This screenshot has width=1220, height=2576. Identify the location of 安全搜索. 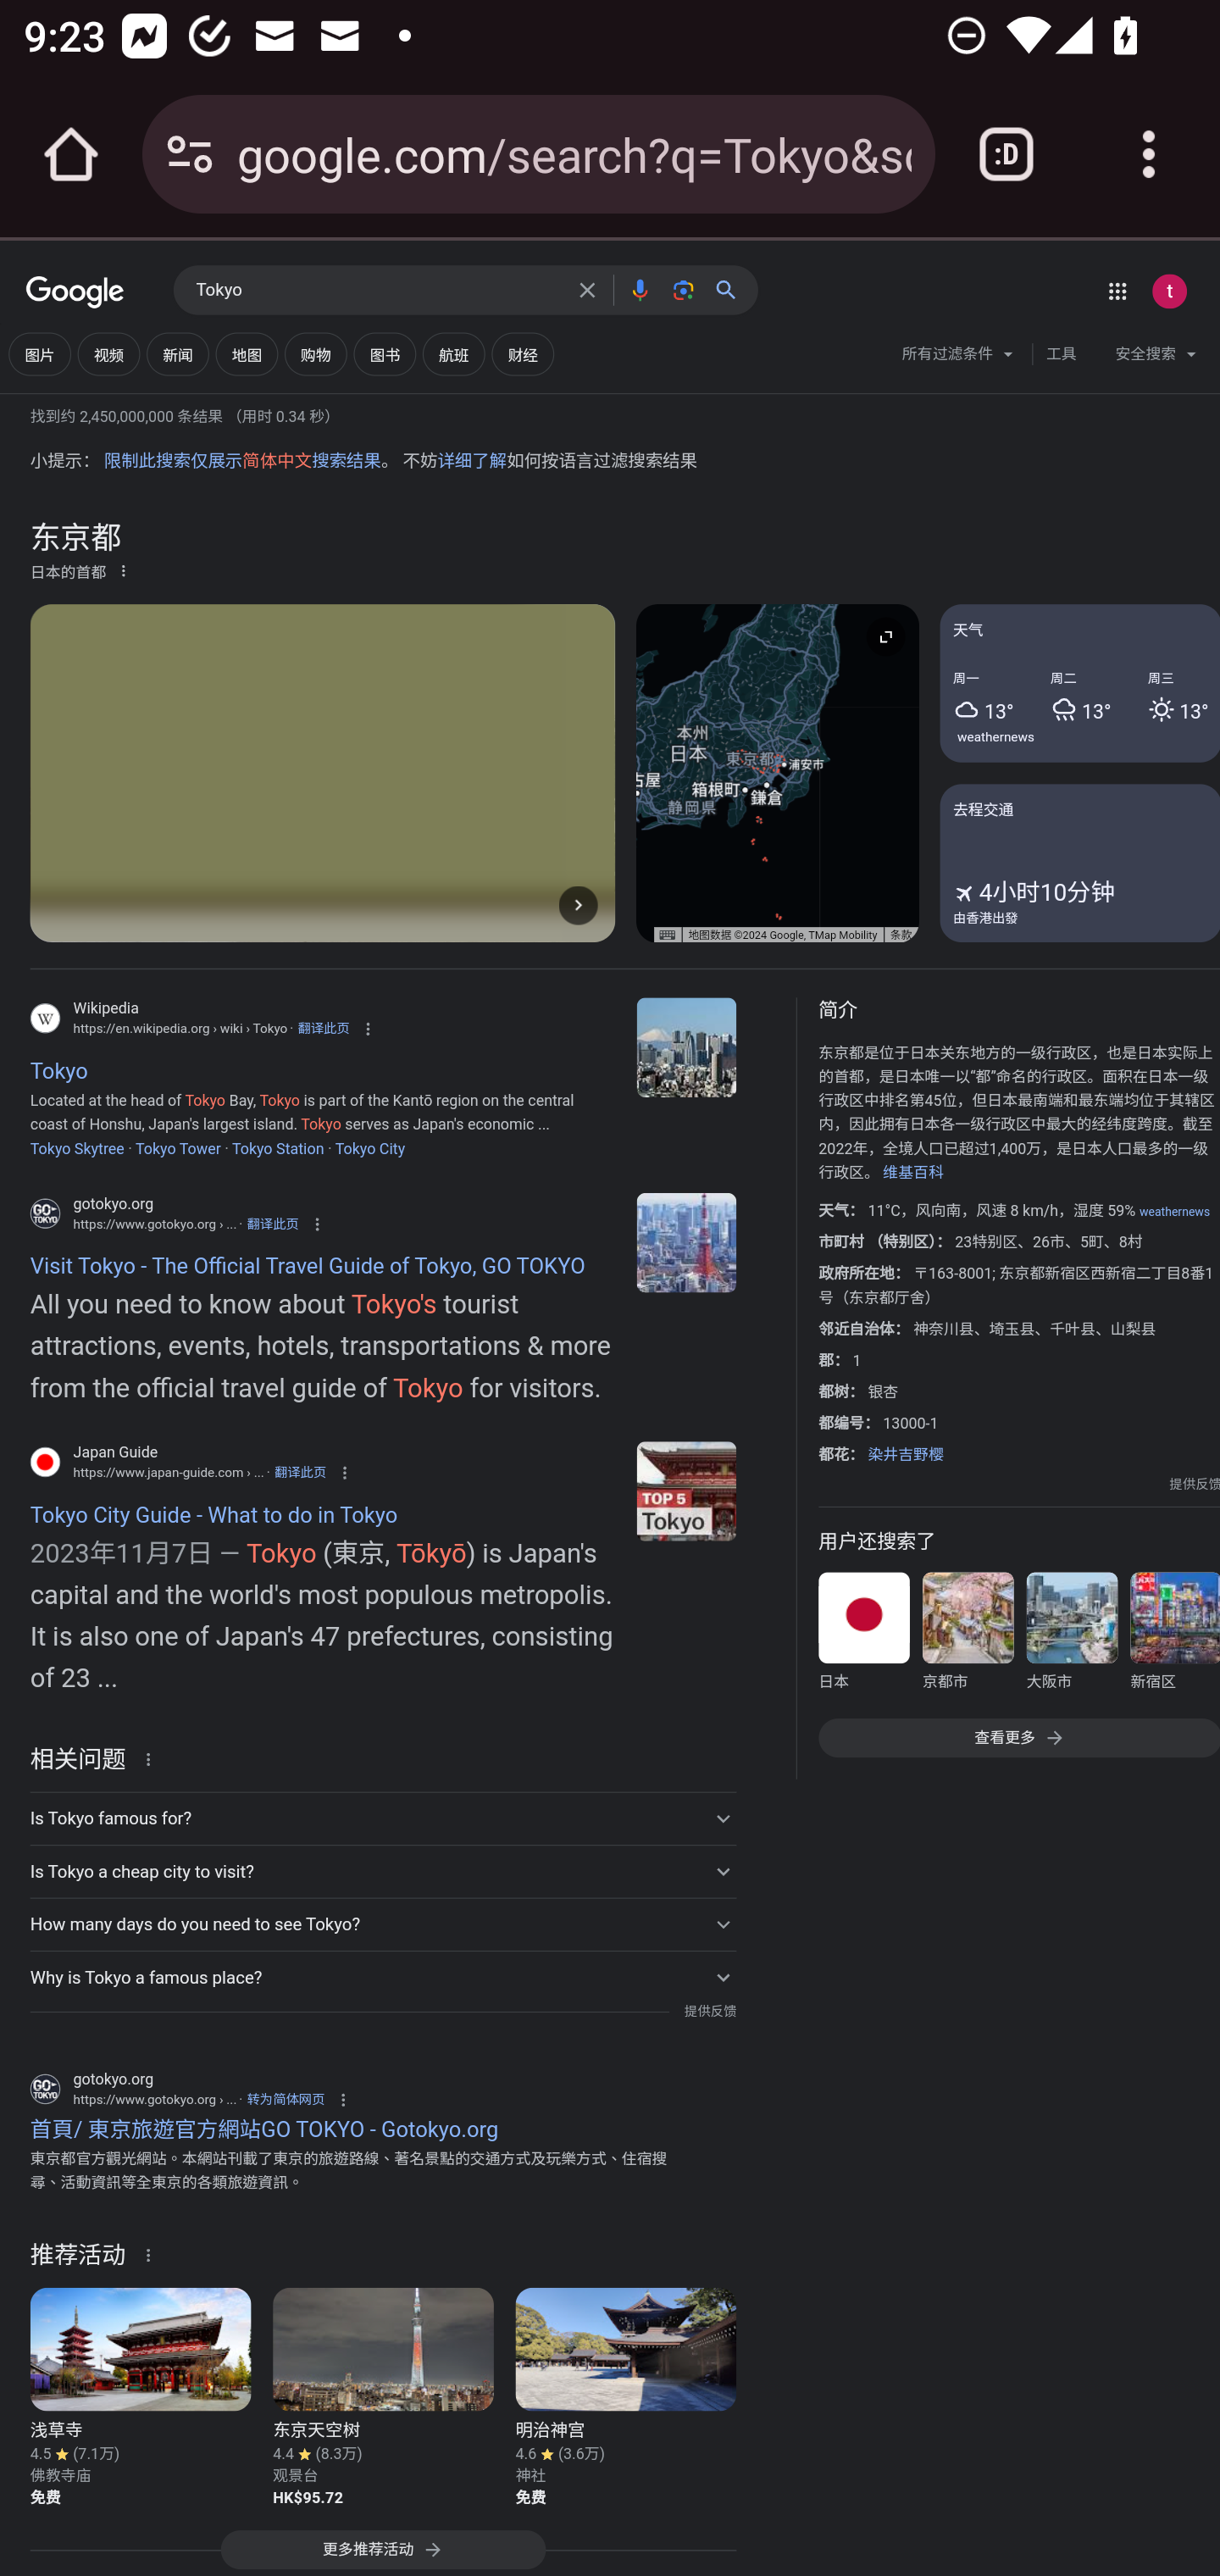
(1156, 358).